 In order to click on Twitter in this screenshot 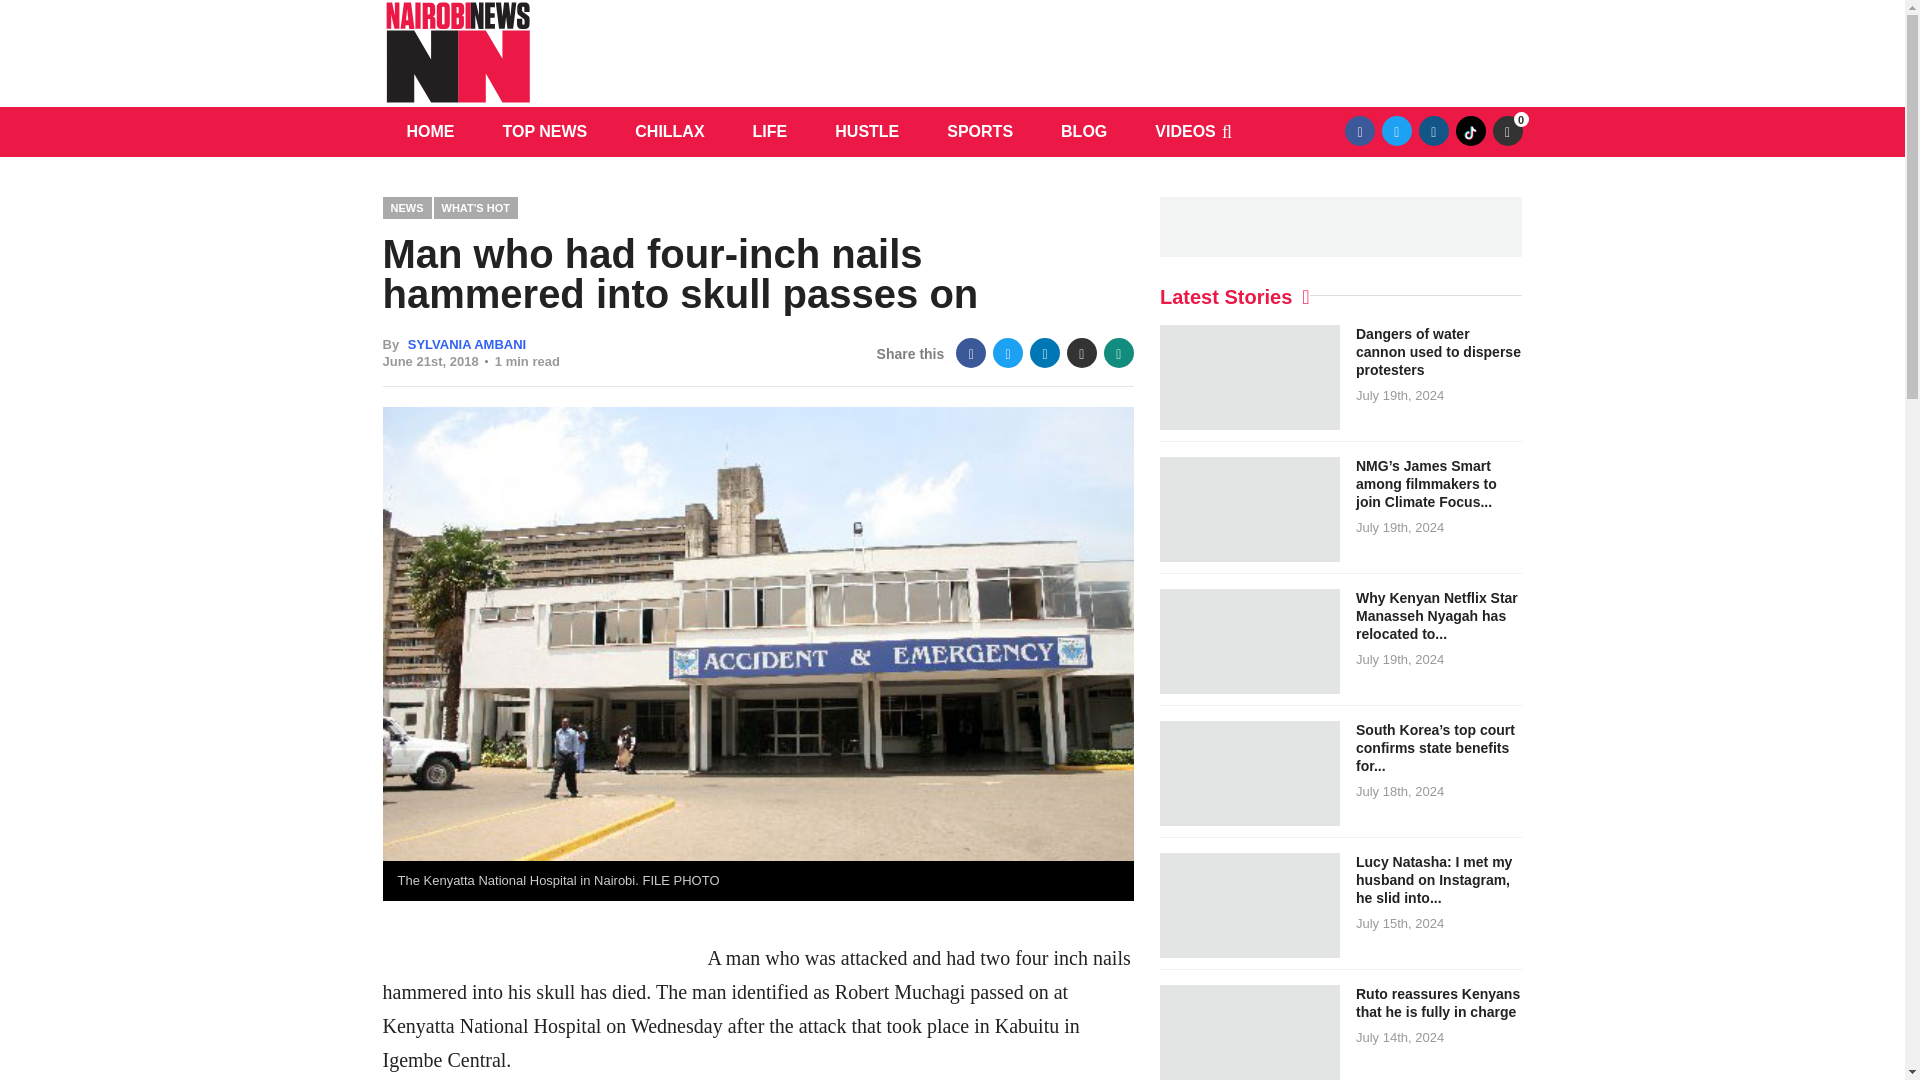, I will do `click(1396, 130)`.